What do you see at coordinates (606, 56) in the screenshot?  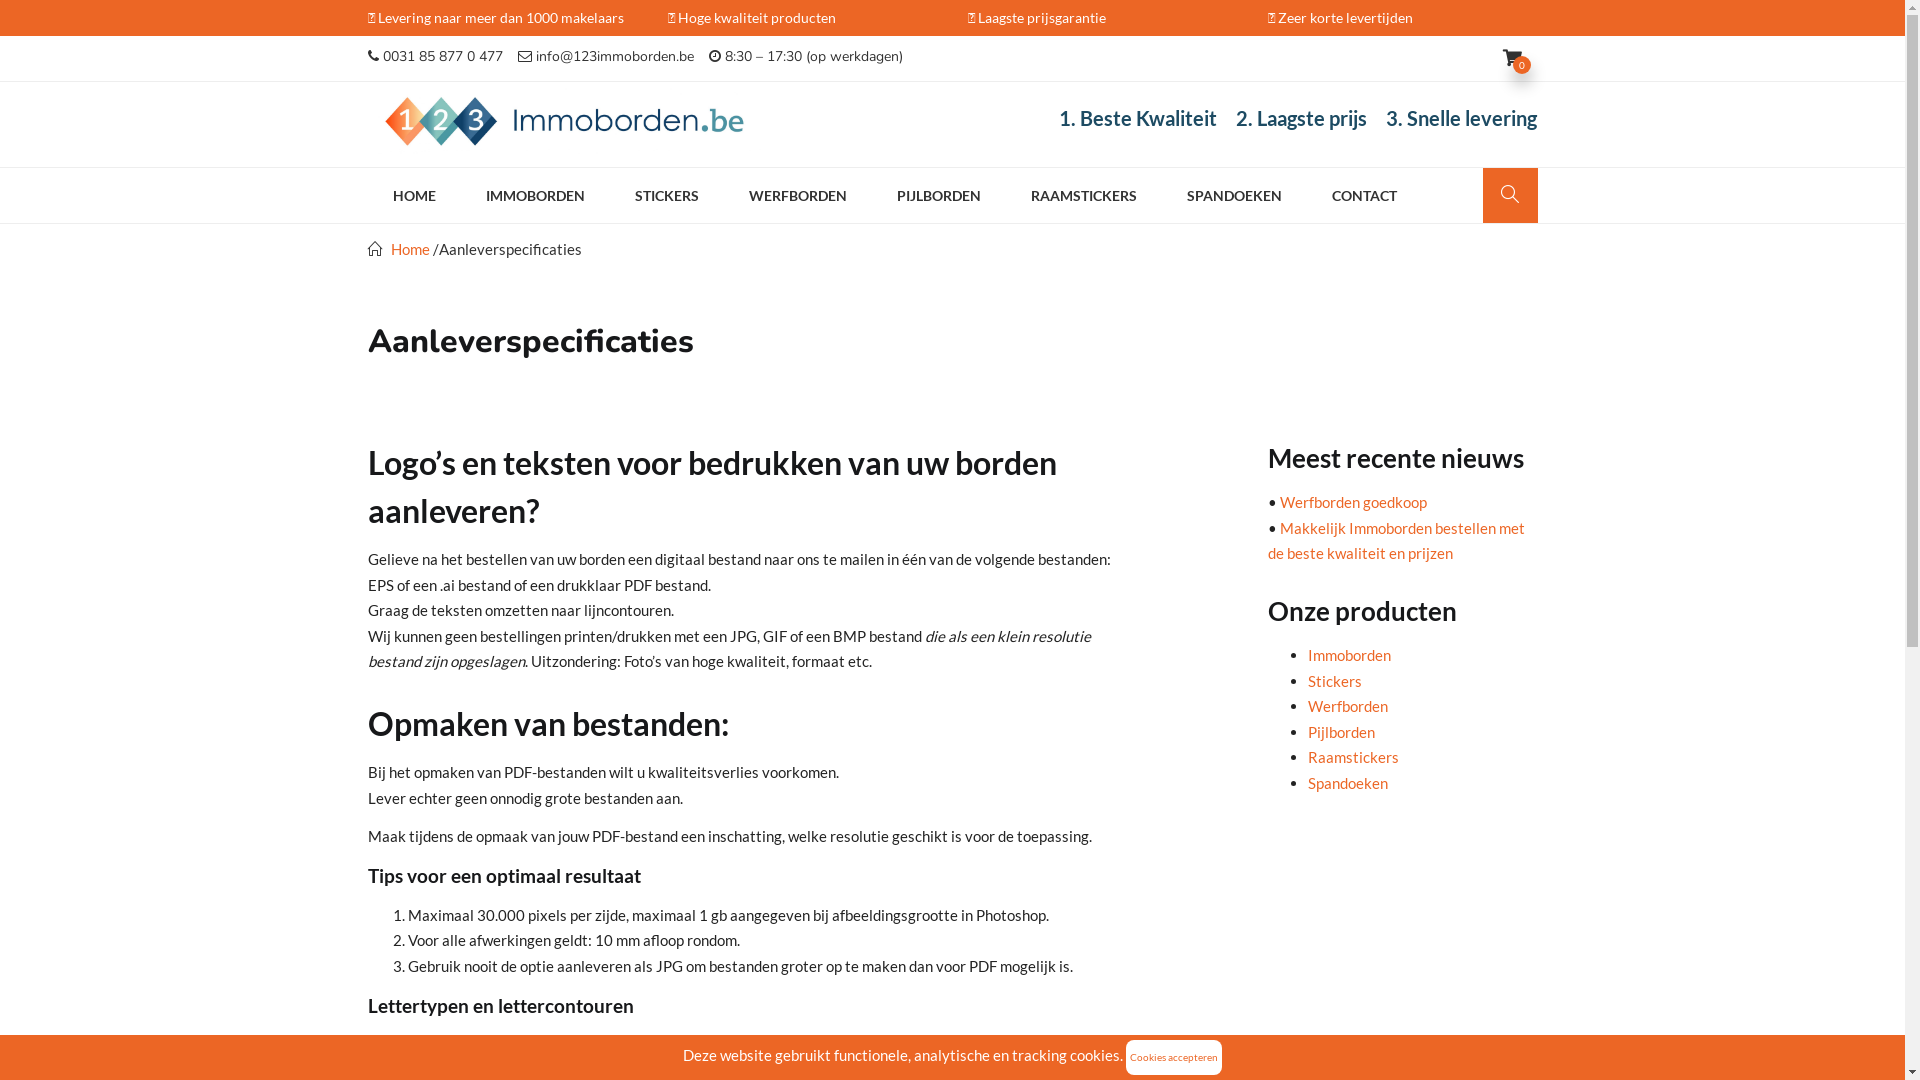 I see `info@123immoborden.be` at bounding box center [606, 56].